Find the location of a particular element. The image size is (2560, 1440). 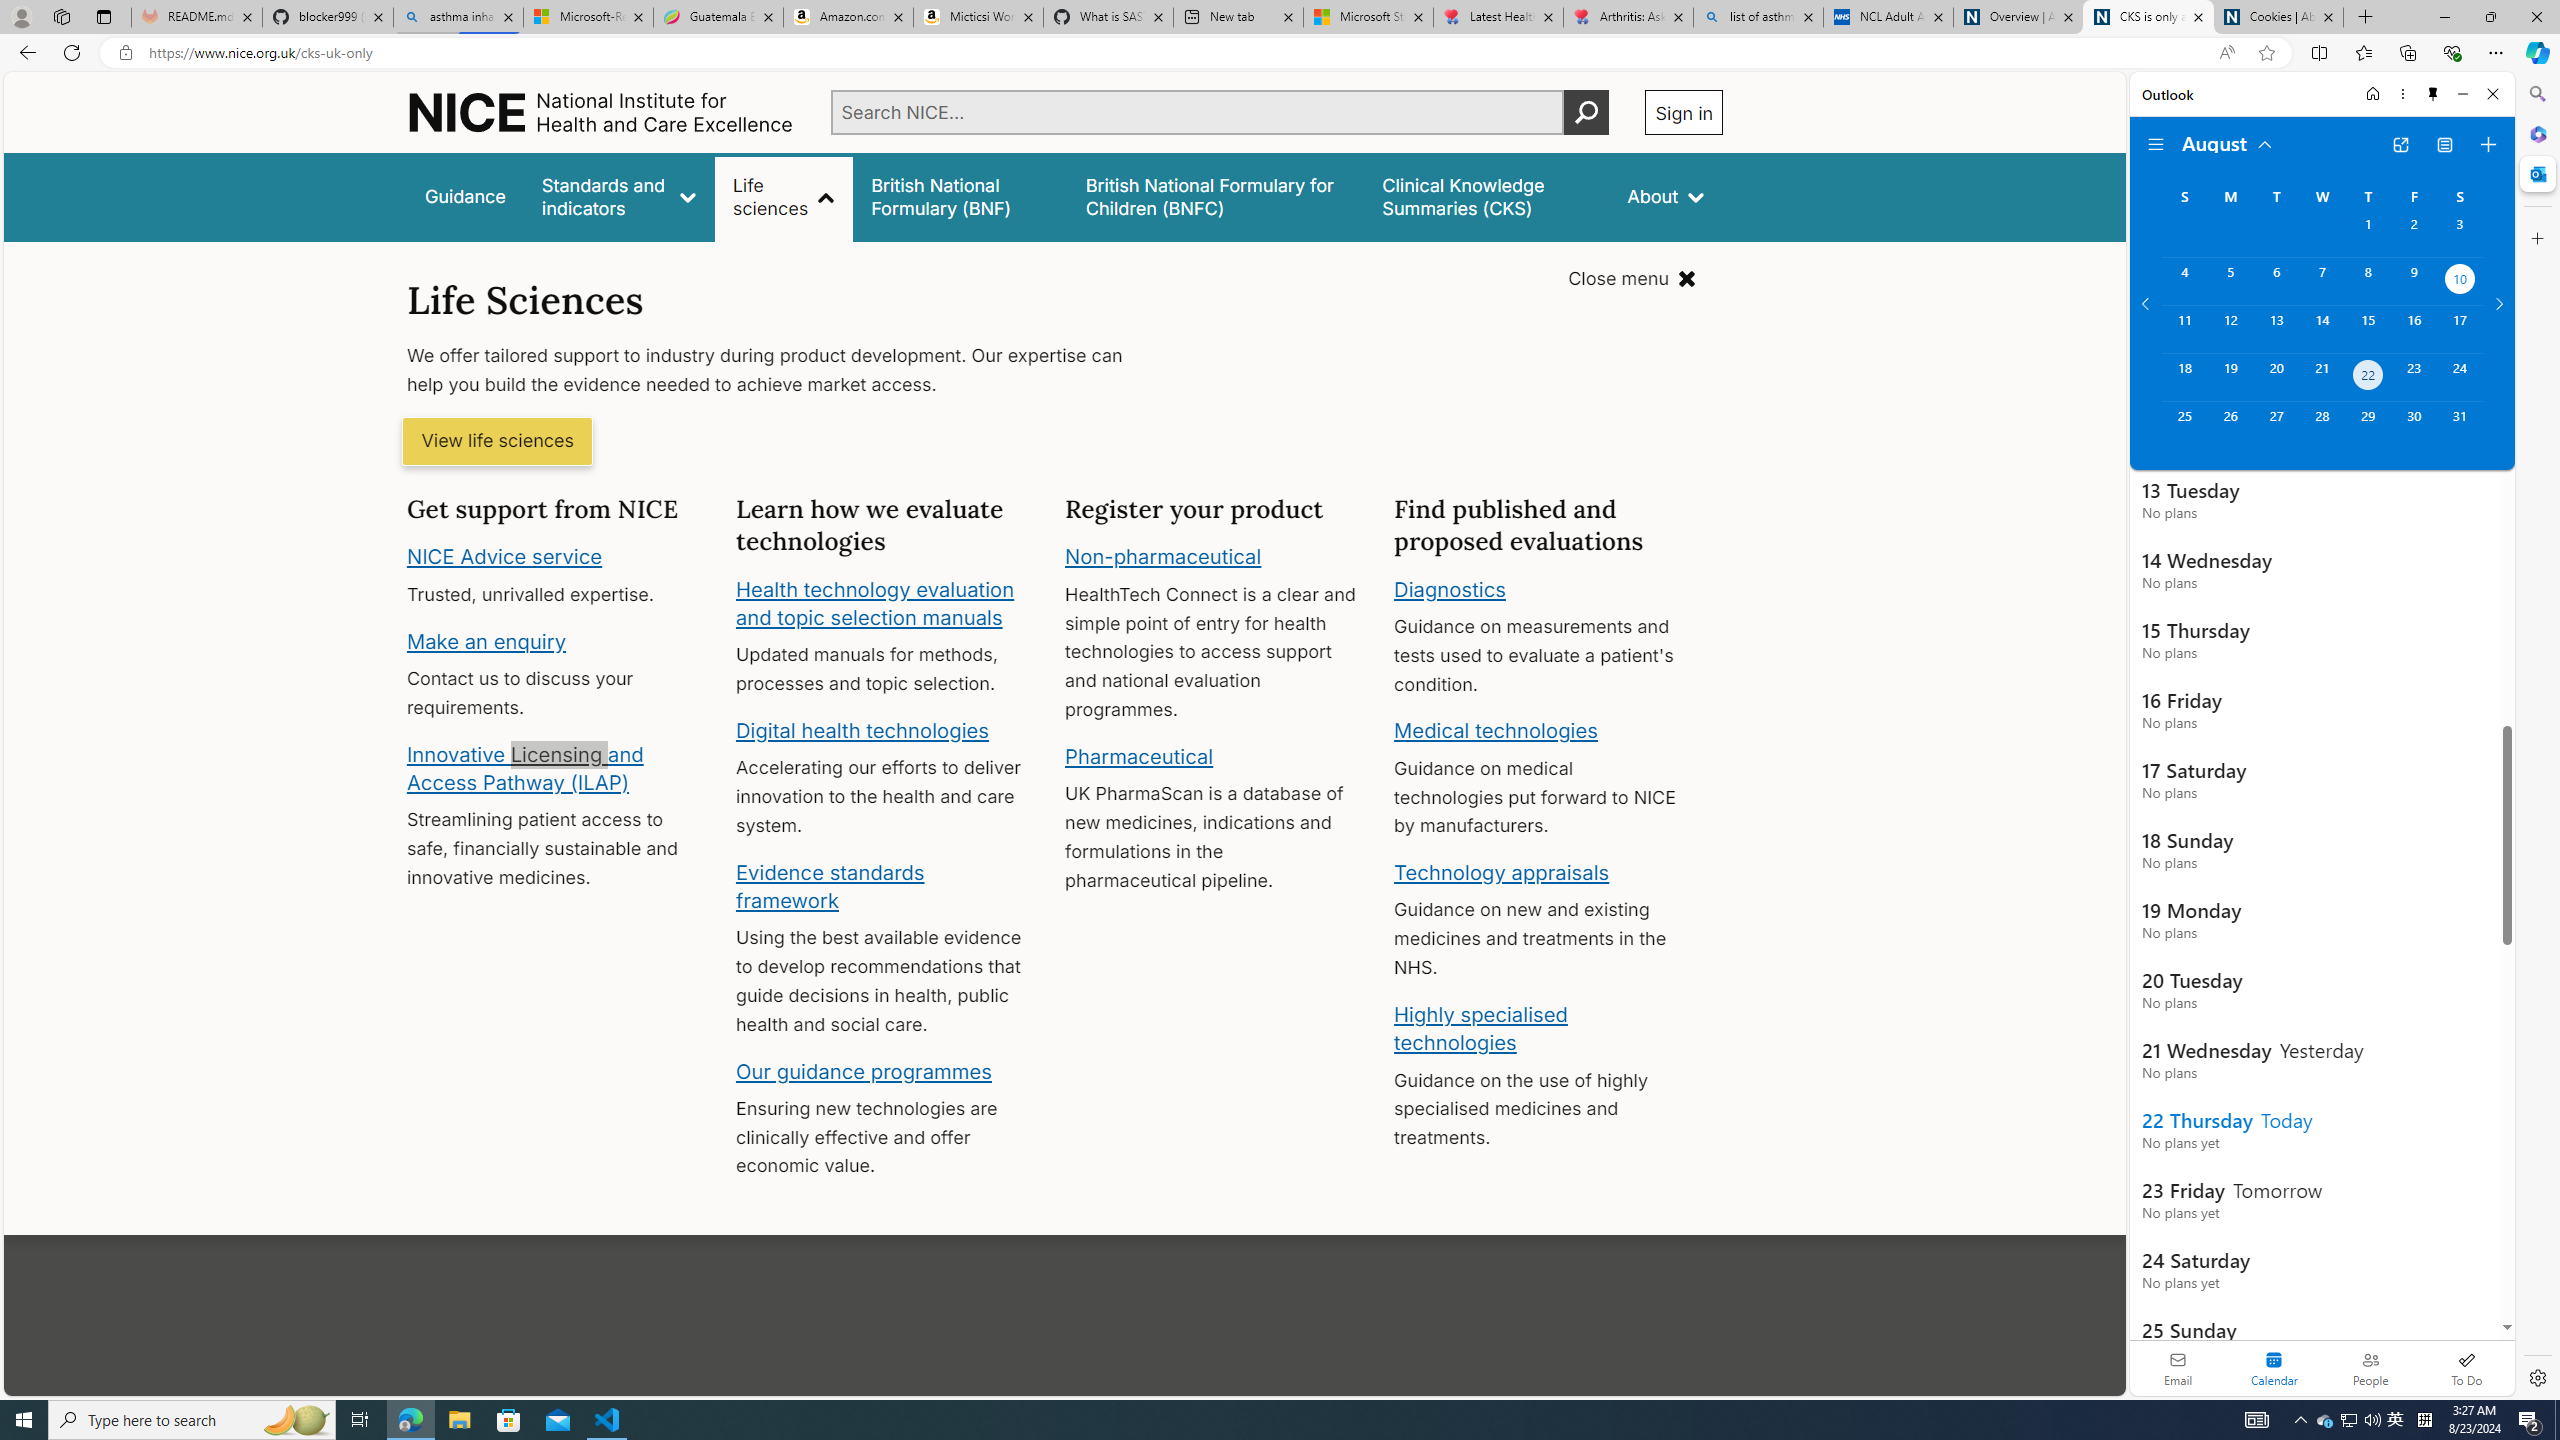

Tuesday, August 13, 2024.  is located at coordinates (2275, 328).